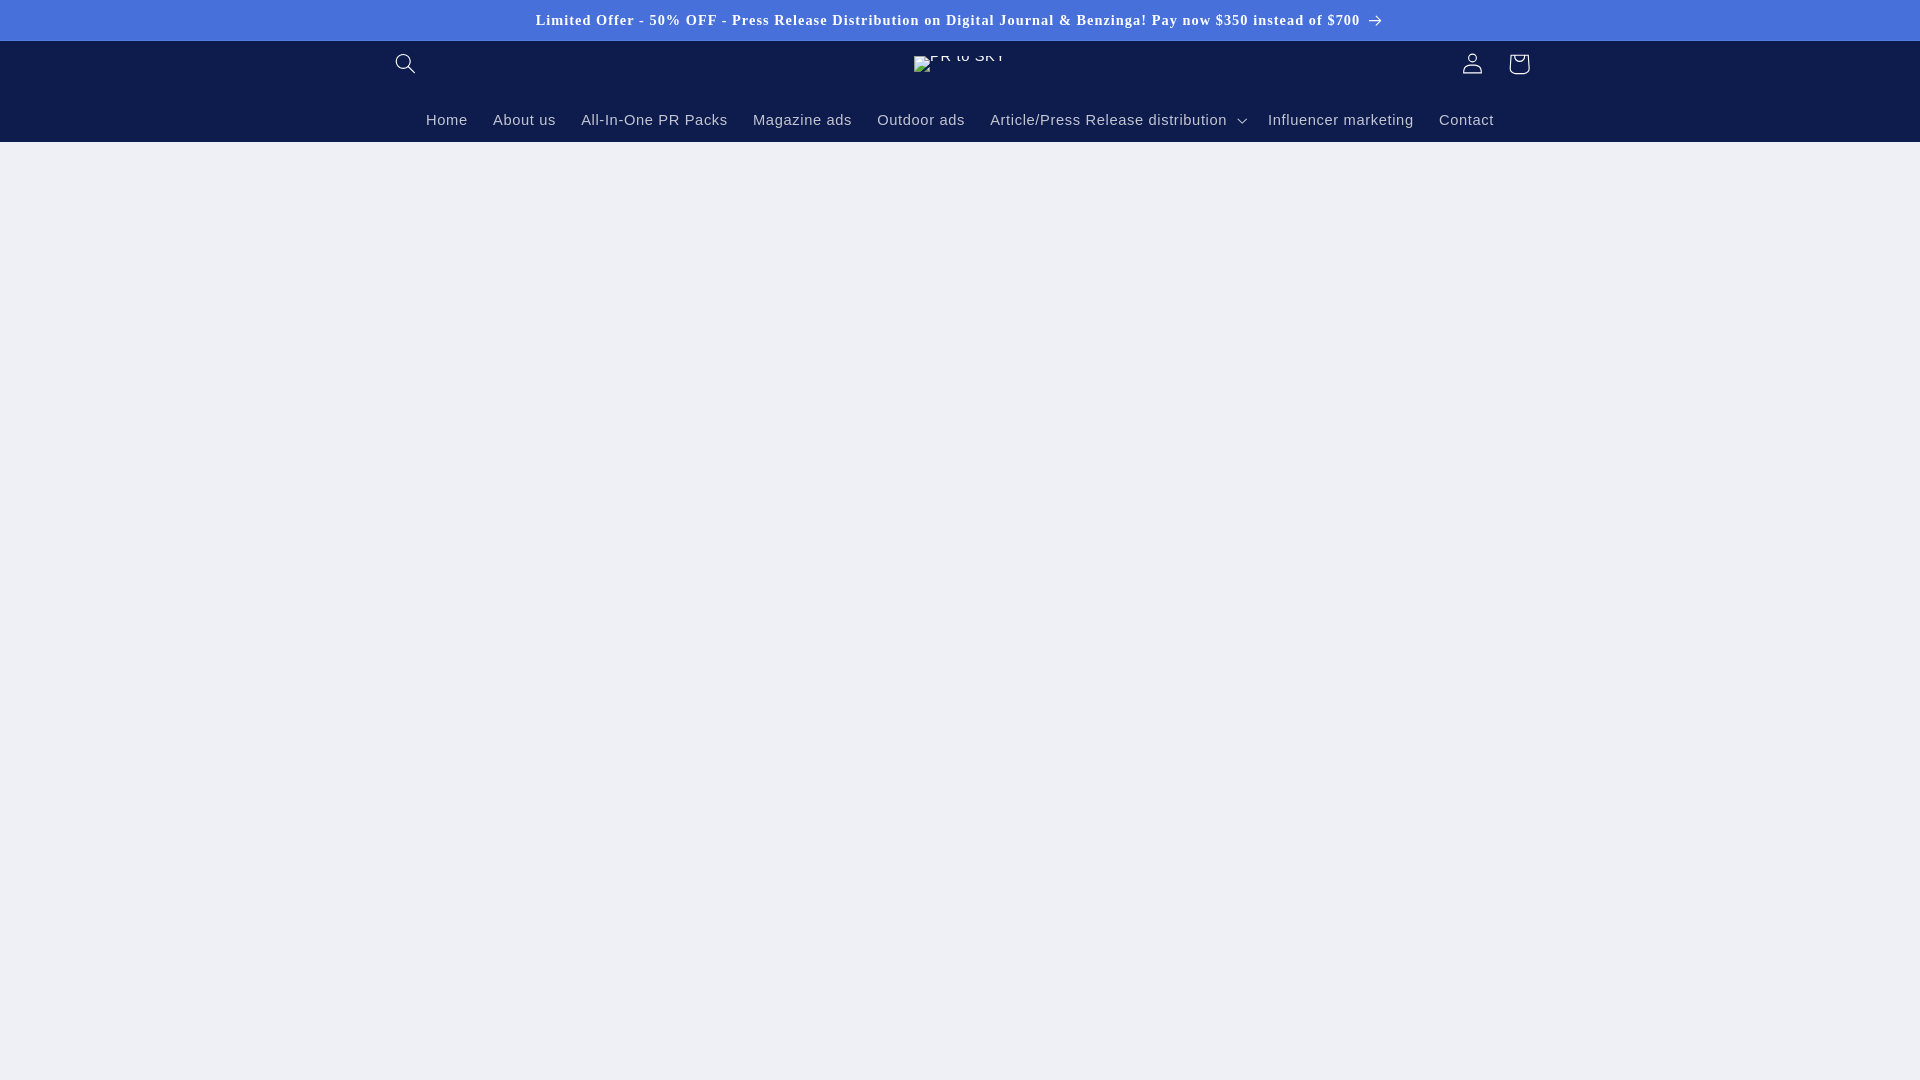 This screenshot has height=1080, width=1920. What do you see at coordinates (1518, 64) in the screenshot?
I see `Cart` at bounding box center [1518, 64].